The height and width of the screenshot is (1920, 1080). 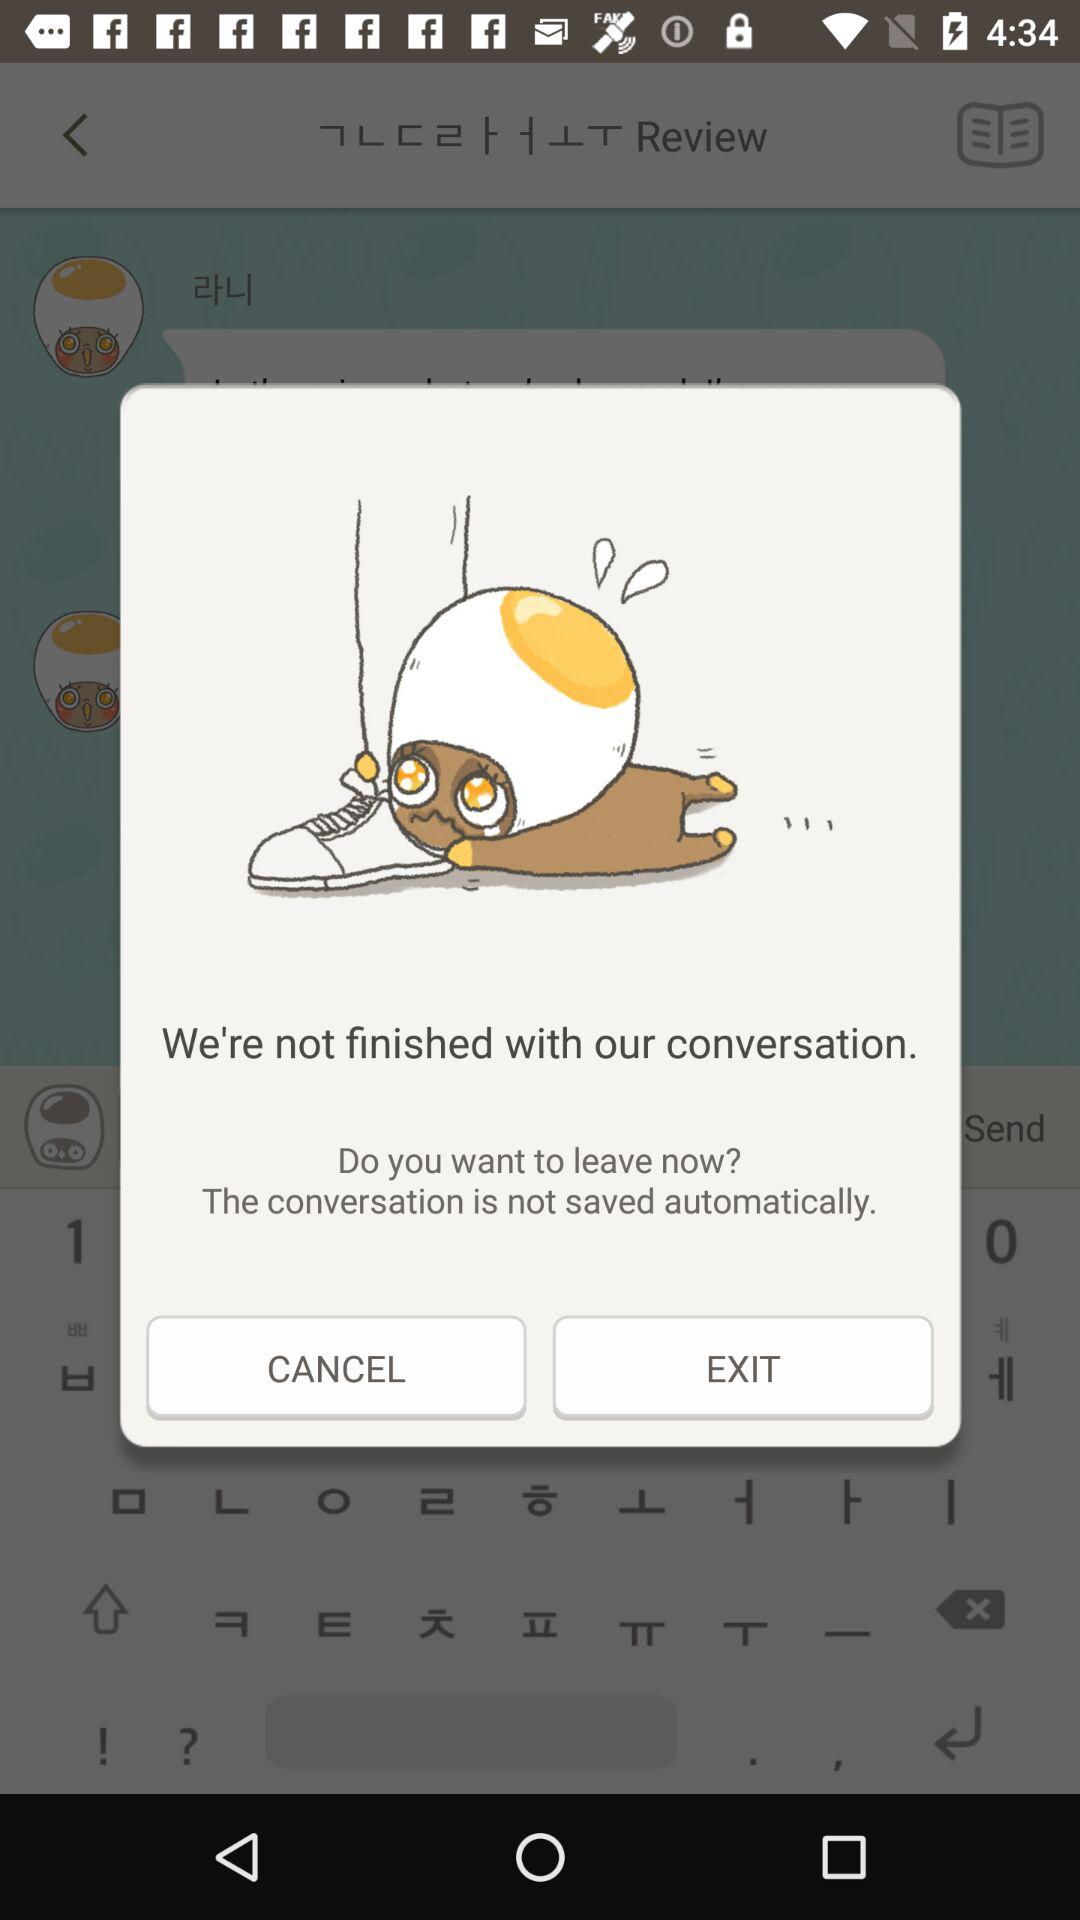 I want to click on click item to the left of exit, so click(x=336, y=1368).